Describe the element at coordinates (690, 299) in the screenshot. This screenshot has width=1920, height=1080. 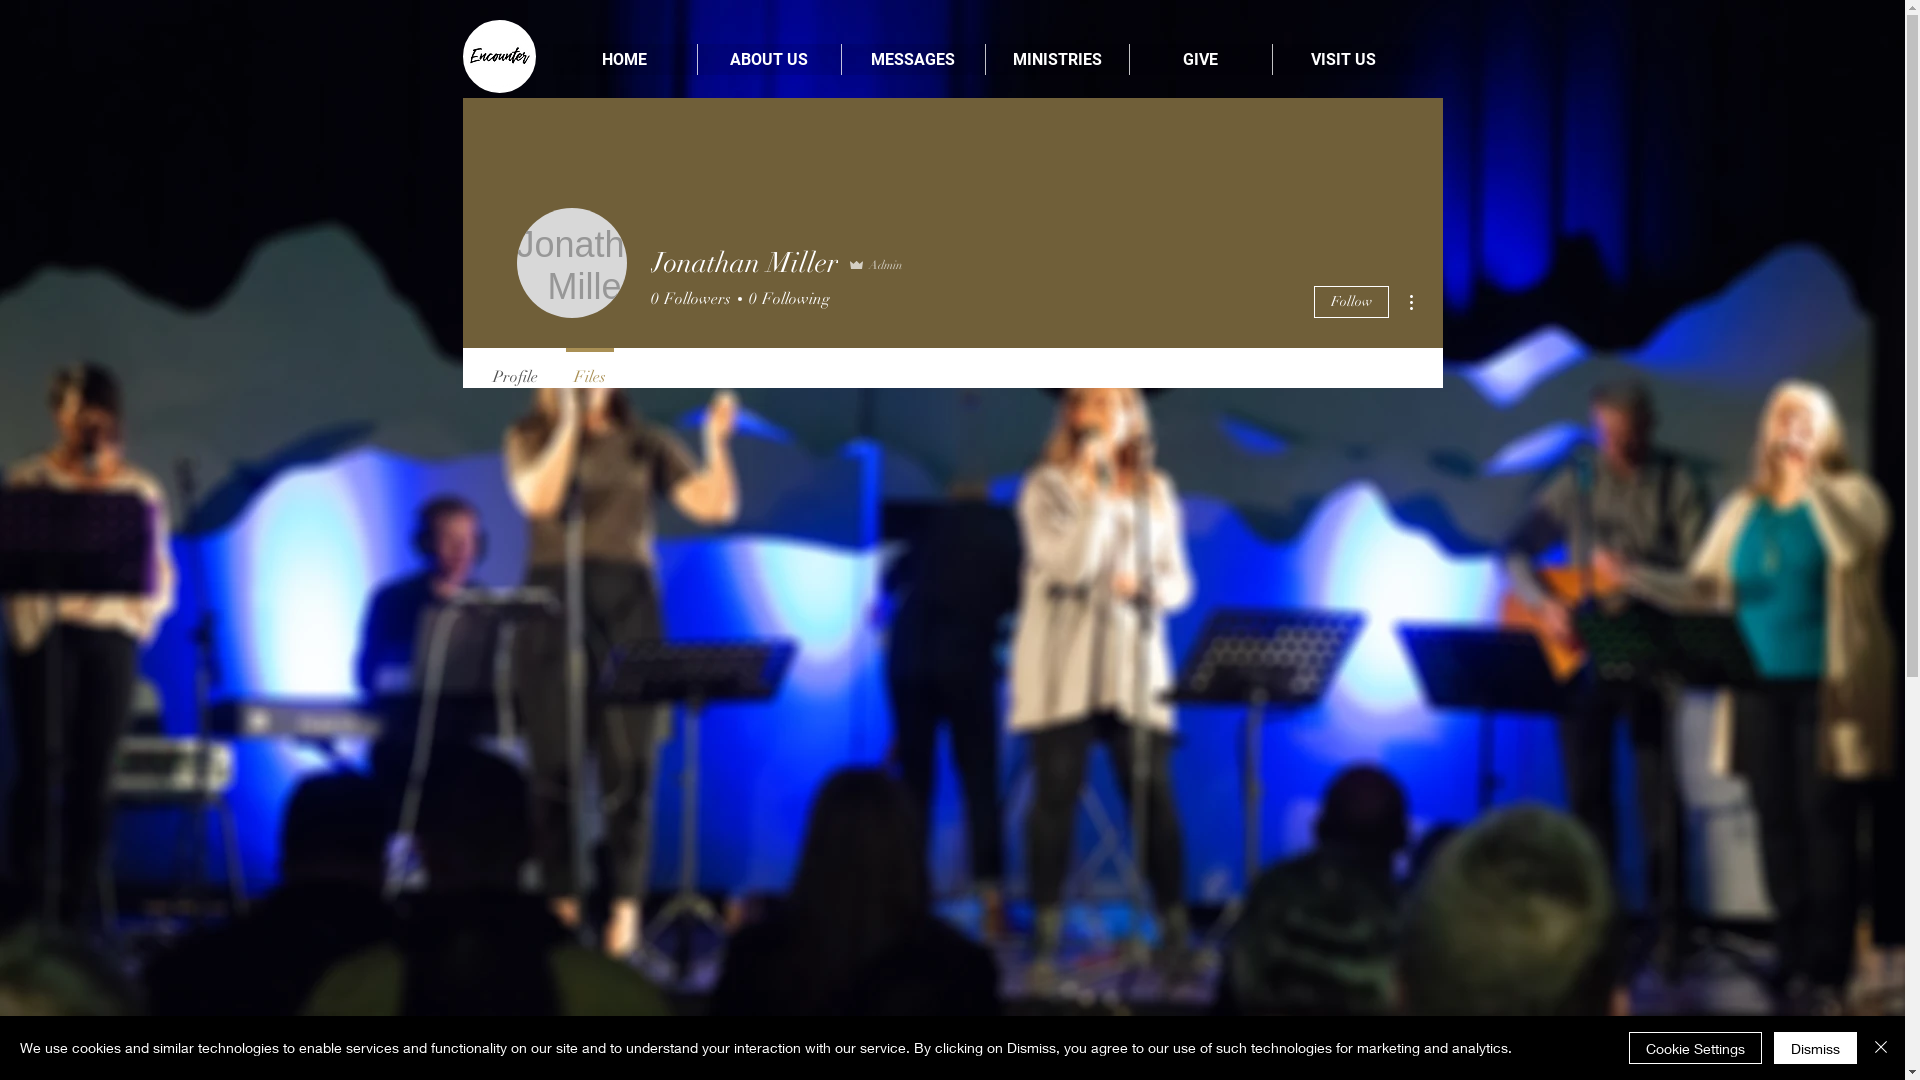
I see `0
Followers` at that location.